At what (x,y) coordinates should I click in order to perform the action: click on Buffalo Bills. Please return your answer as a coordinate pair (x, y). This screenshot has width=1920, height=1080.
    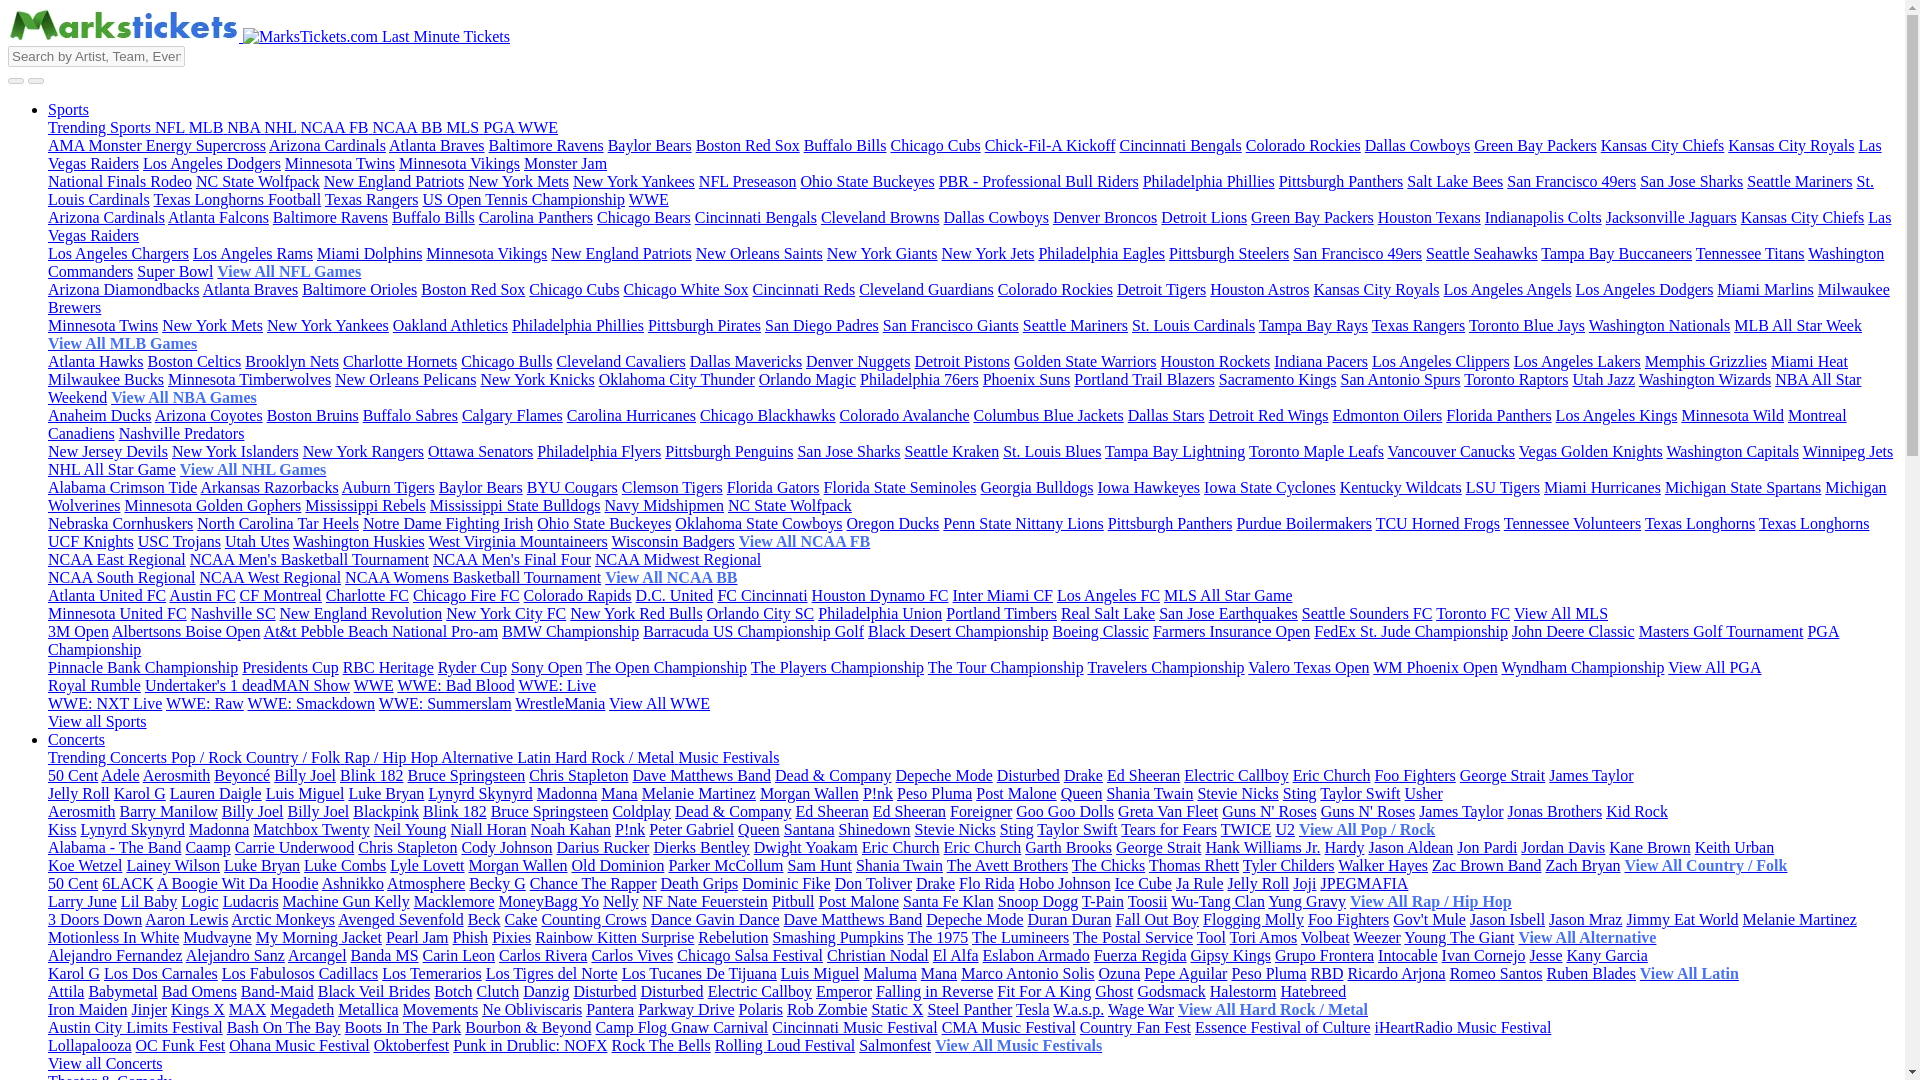
    Looking at the image, I should click on (846, 146).